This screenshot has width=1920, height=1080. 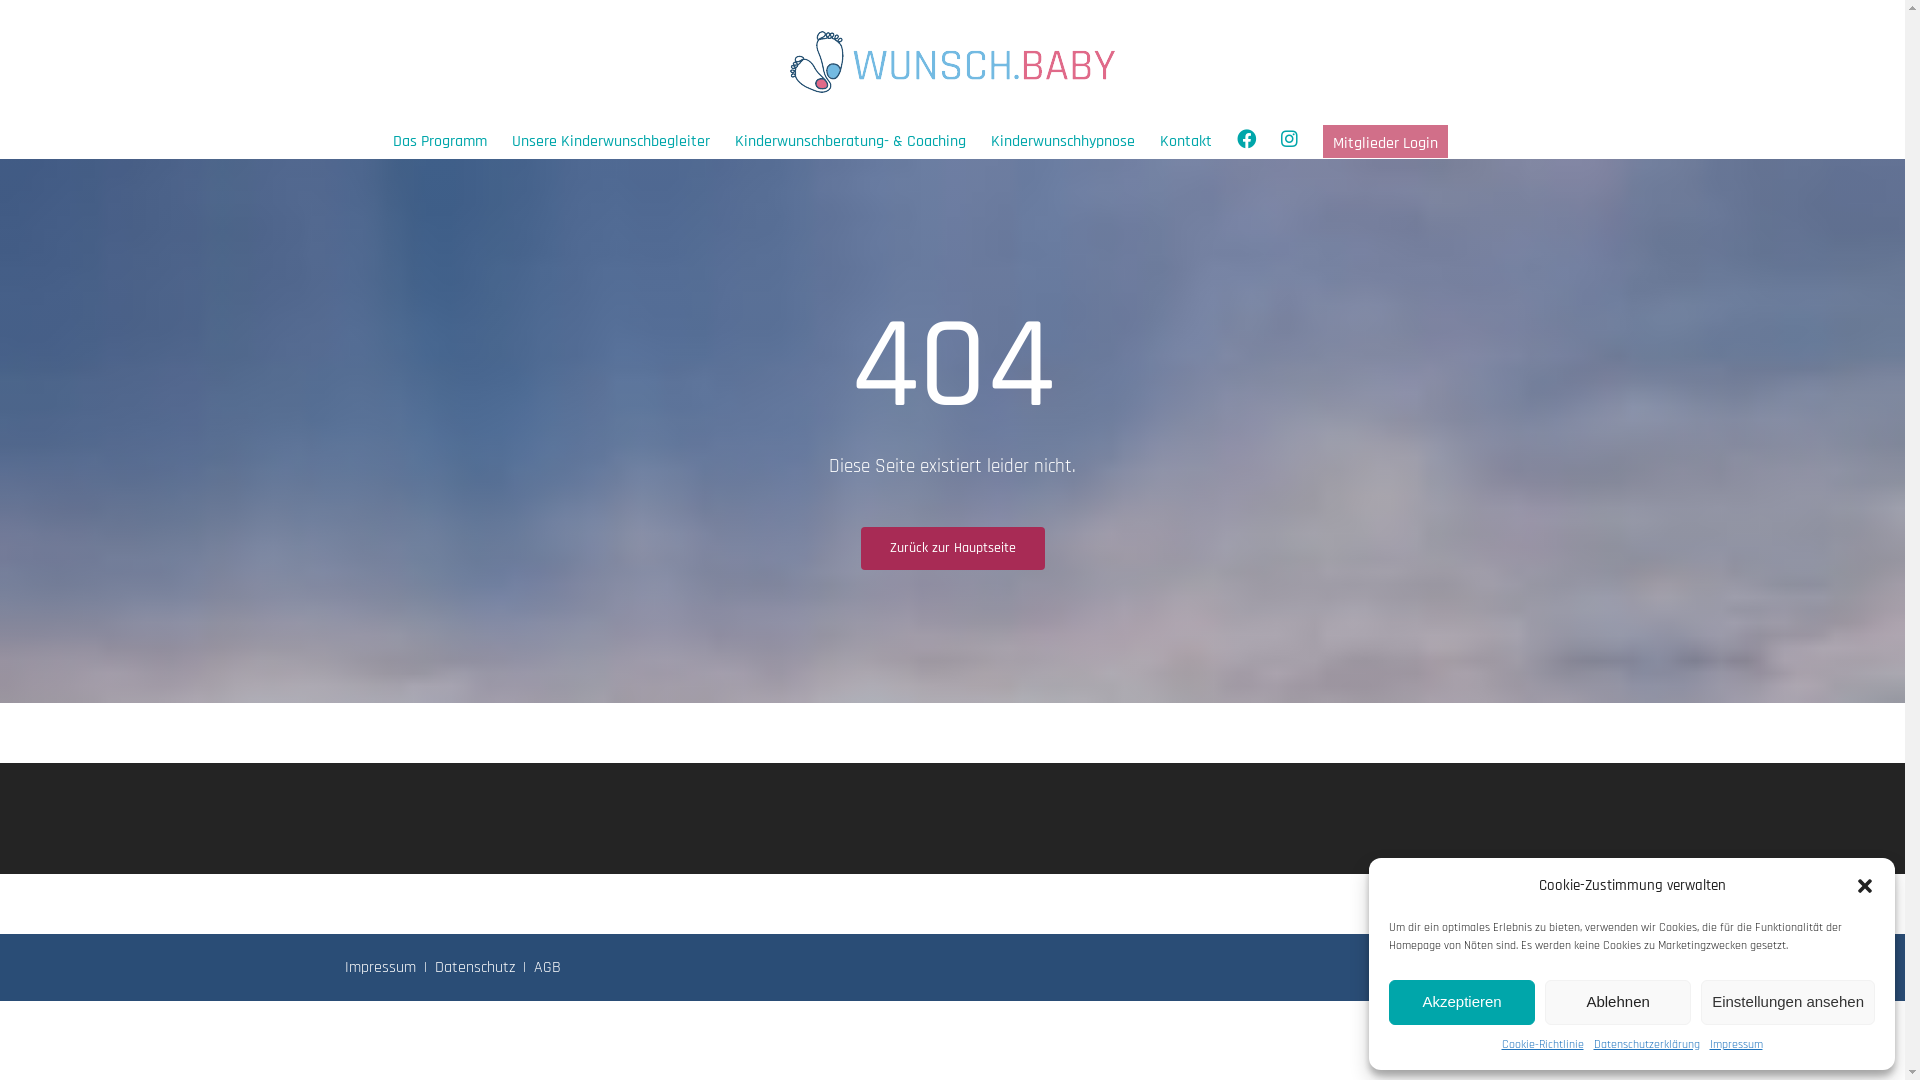 What do you see at coordinates (1462, 1002) in the screenshot?
I see `Akzeptieren` at bounding box center [1462, 1002].